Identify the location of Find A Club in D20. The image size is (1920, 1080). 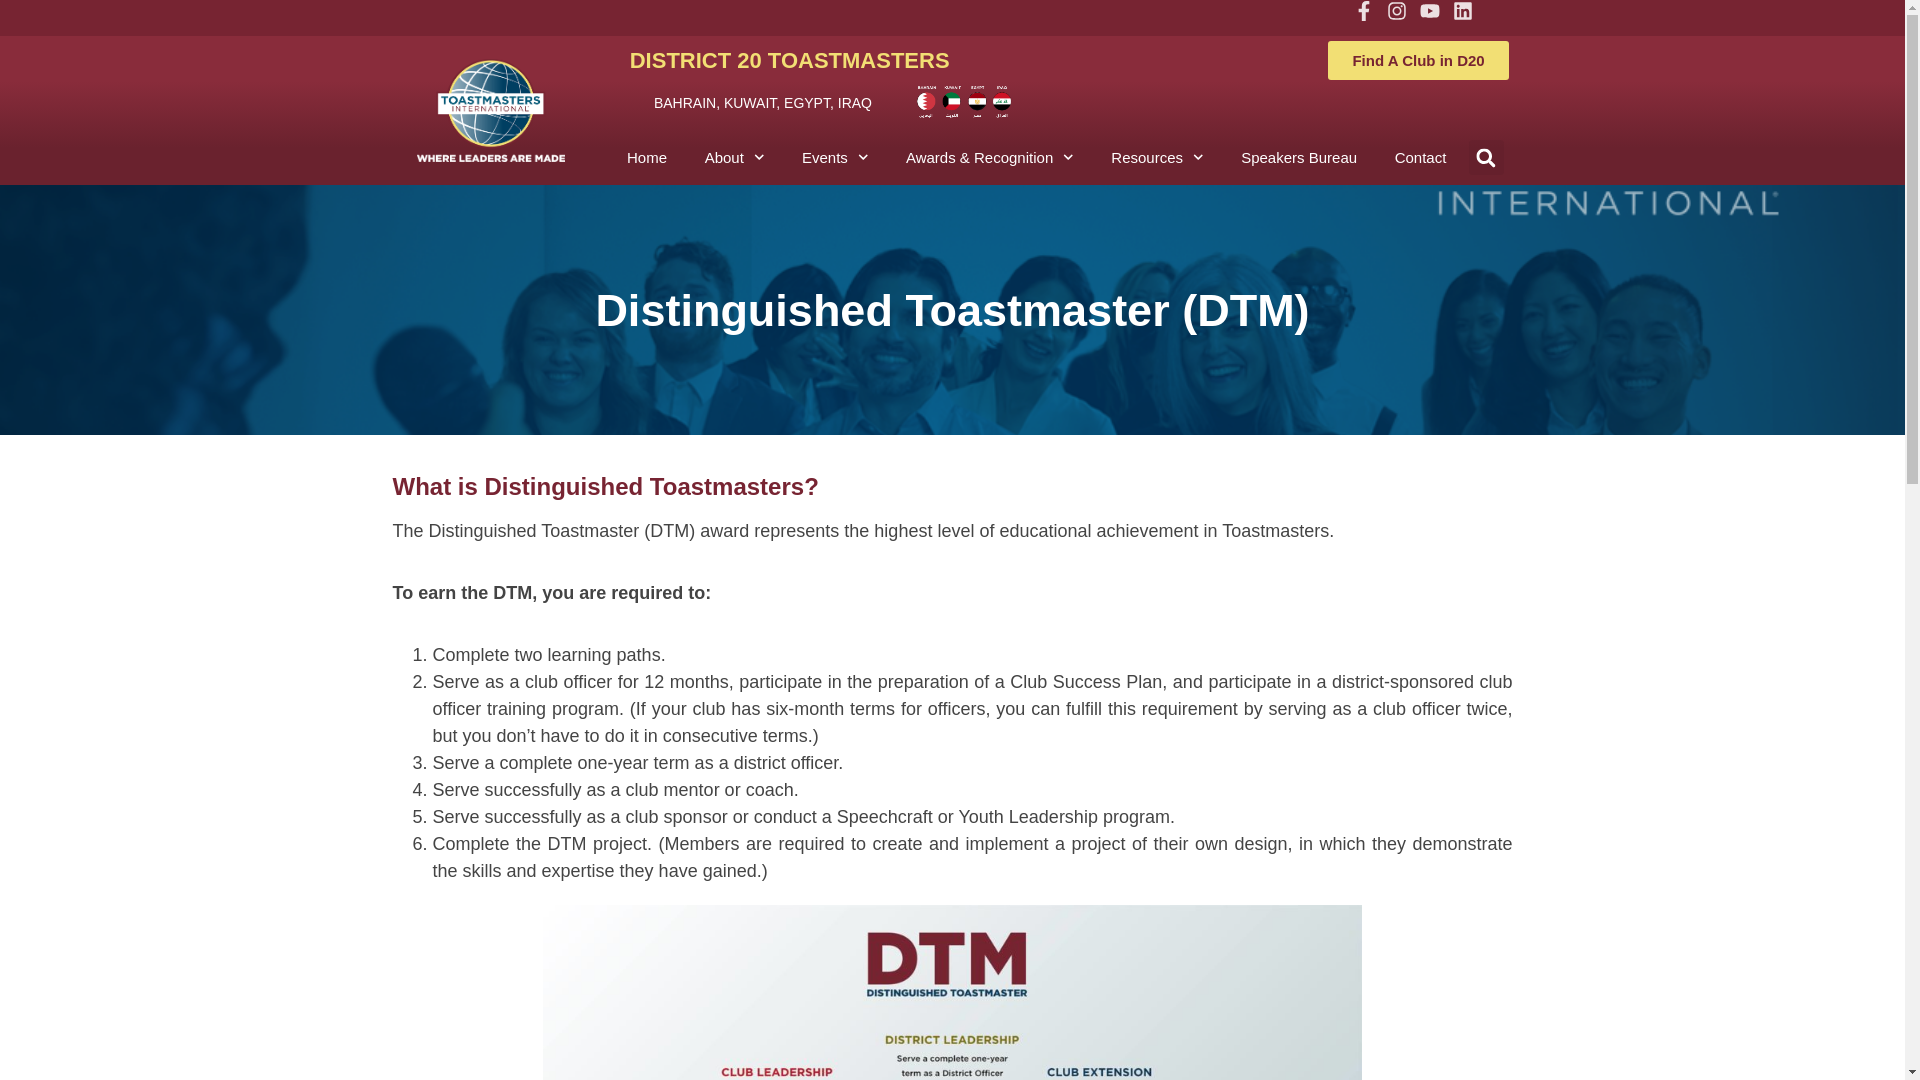
(1418, 60).